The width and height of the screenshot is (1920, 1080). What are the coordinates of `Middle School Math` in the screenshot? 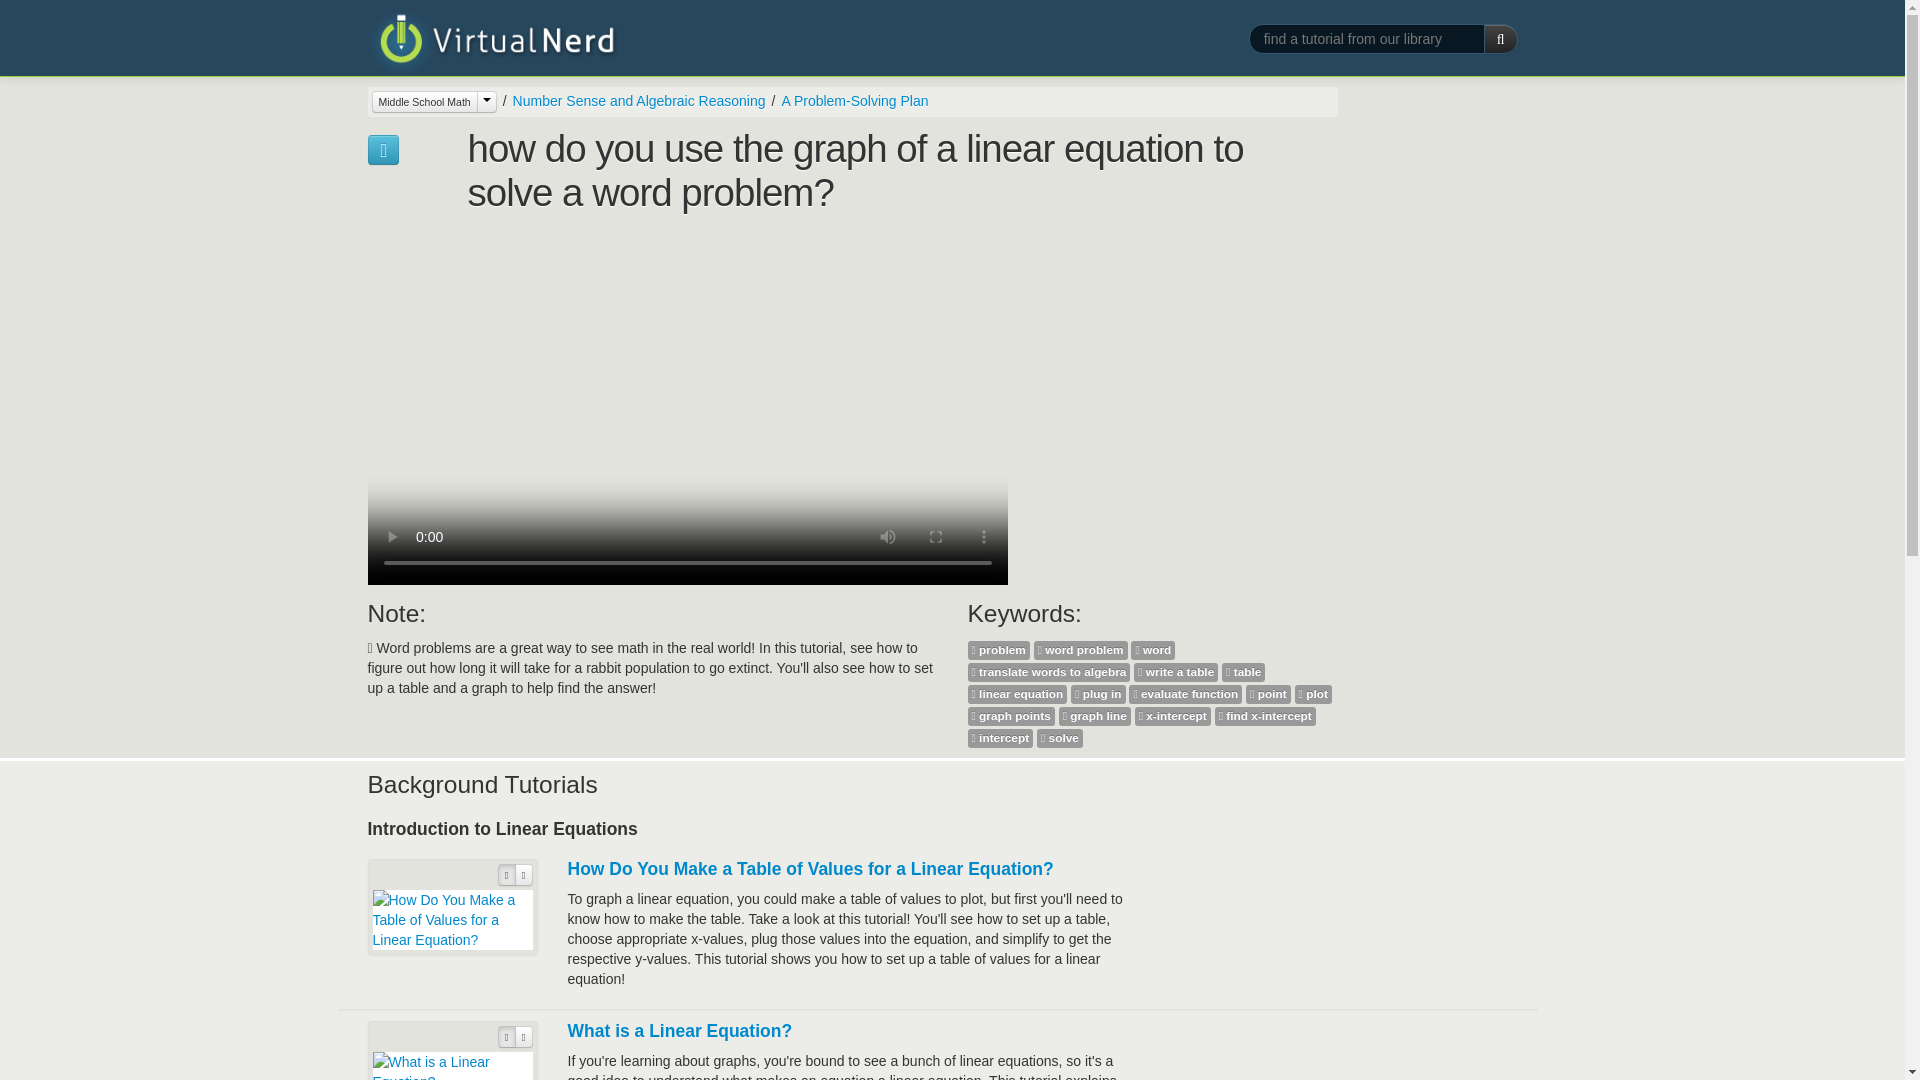 It's located at (434, 102).